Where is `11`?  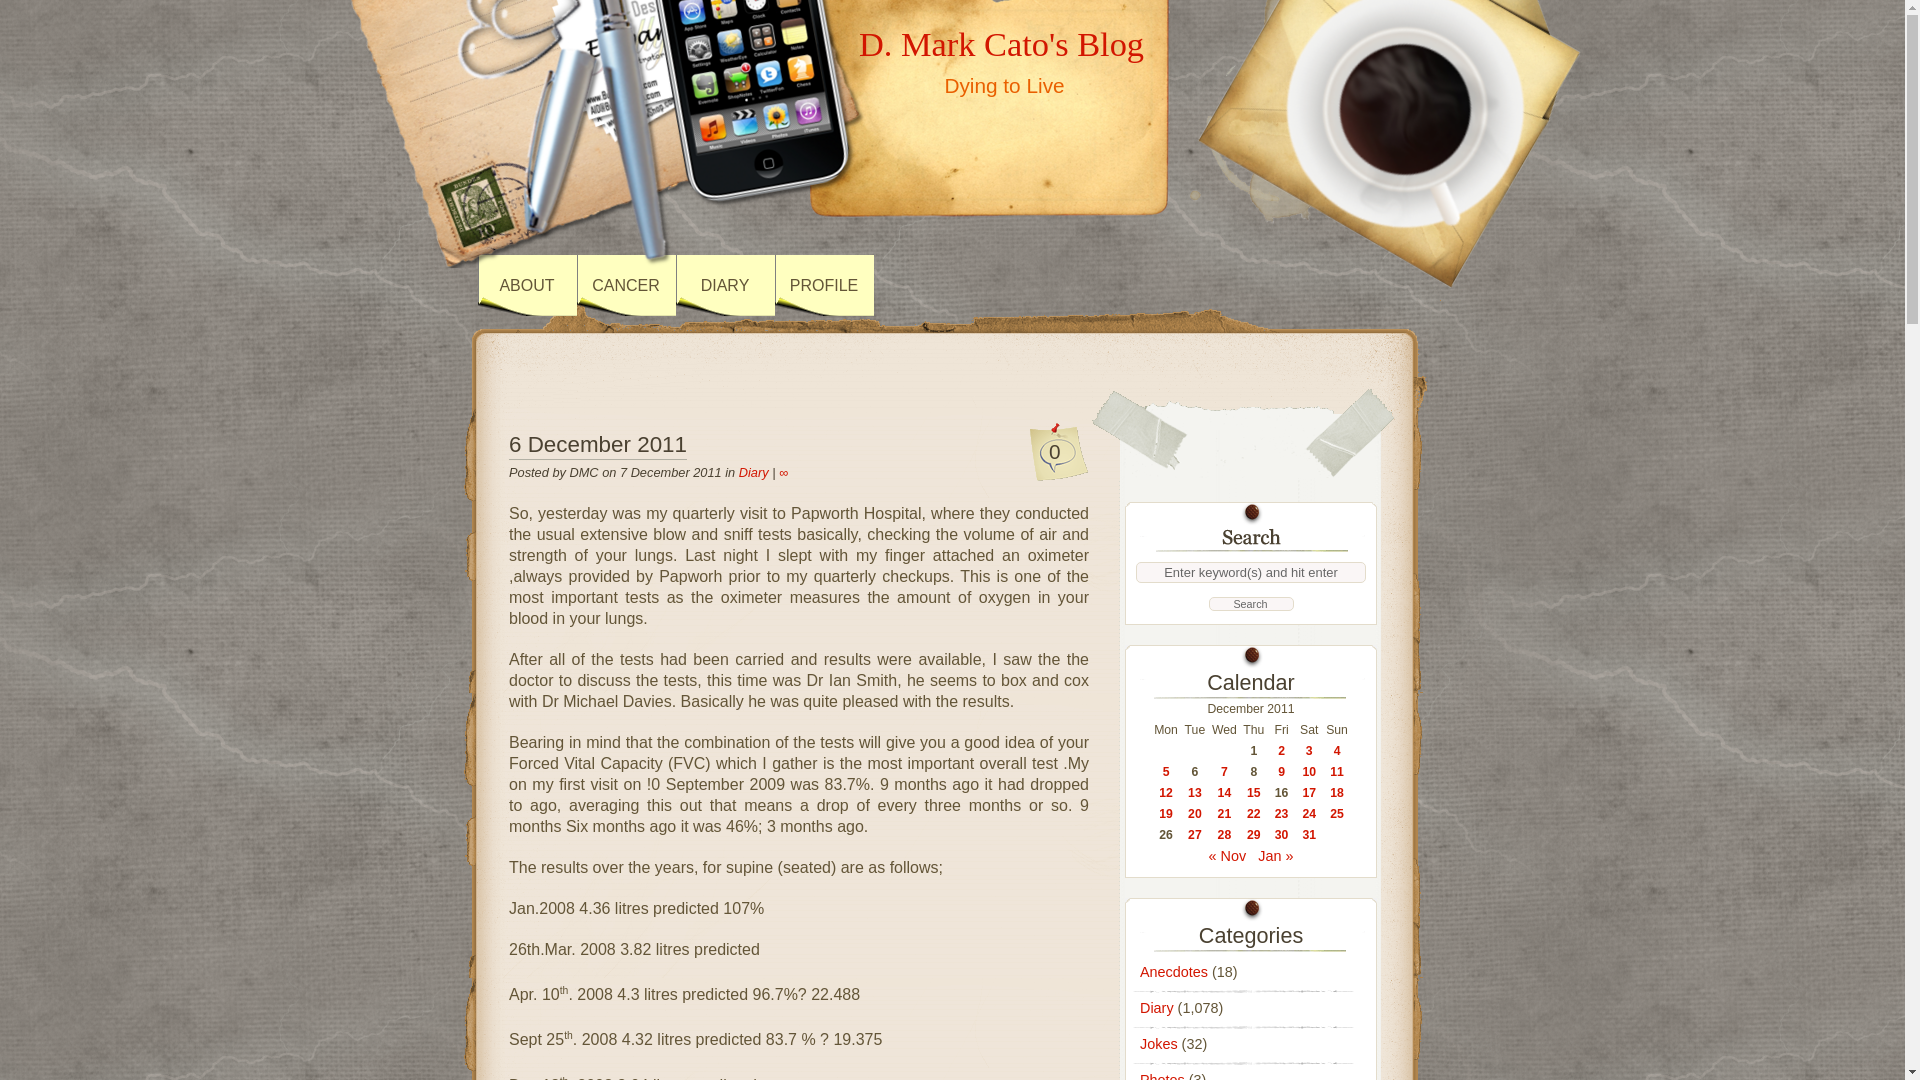
11 is located at coordinates (1337, 771).